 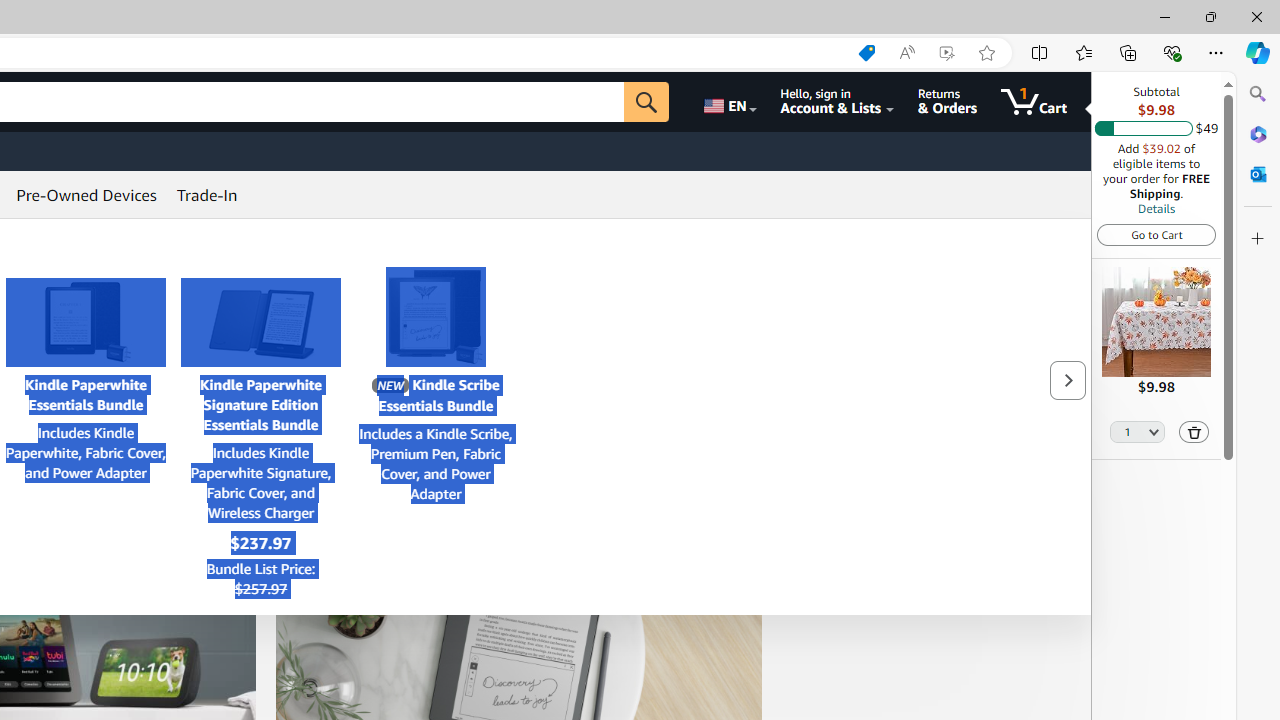 I want to click on Kindle Paperwhite Signature Edition Essentials Bundle, so click(x=260, y=322).